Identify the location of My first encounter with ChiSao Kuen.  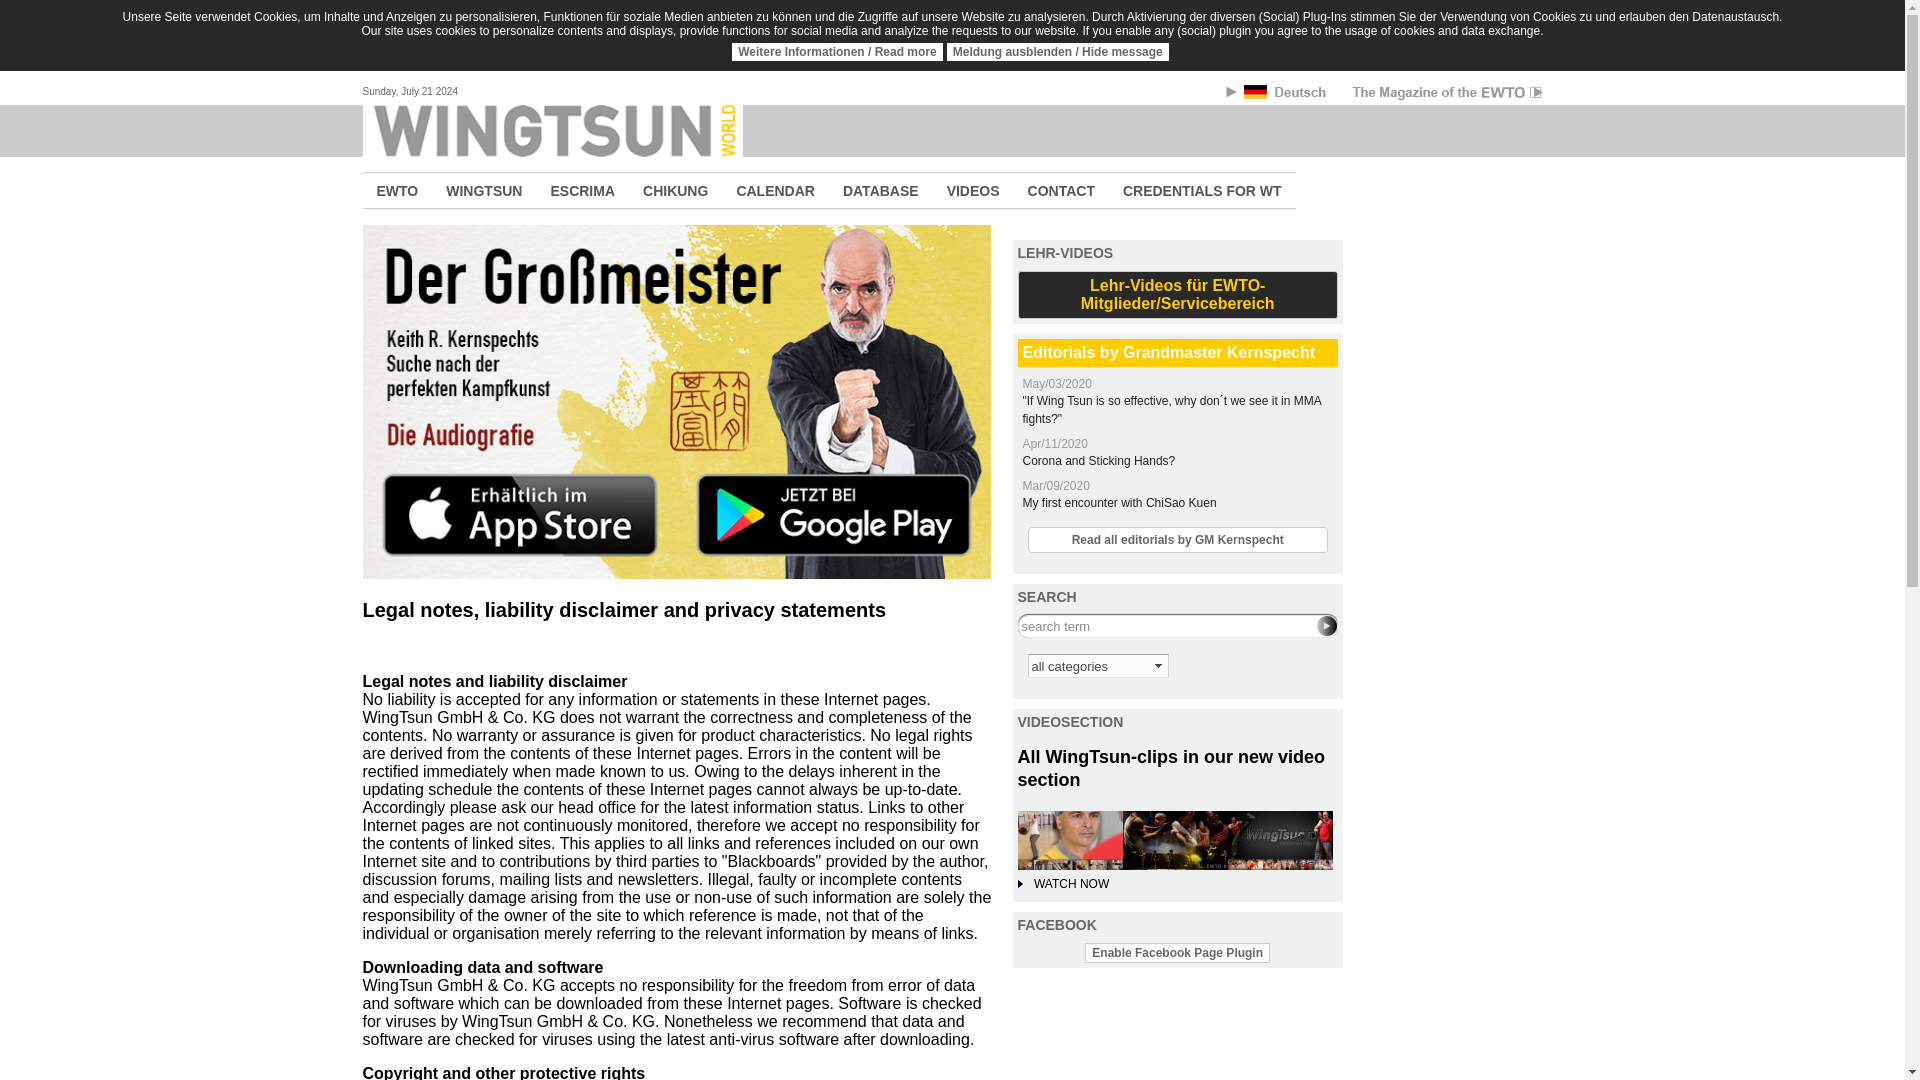
(1118, 502).